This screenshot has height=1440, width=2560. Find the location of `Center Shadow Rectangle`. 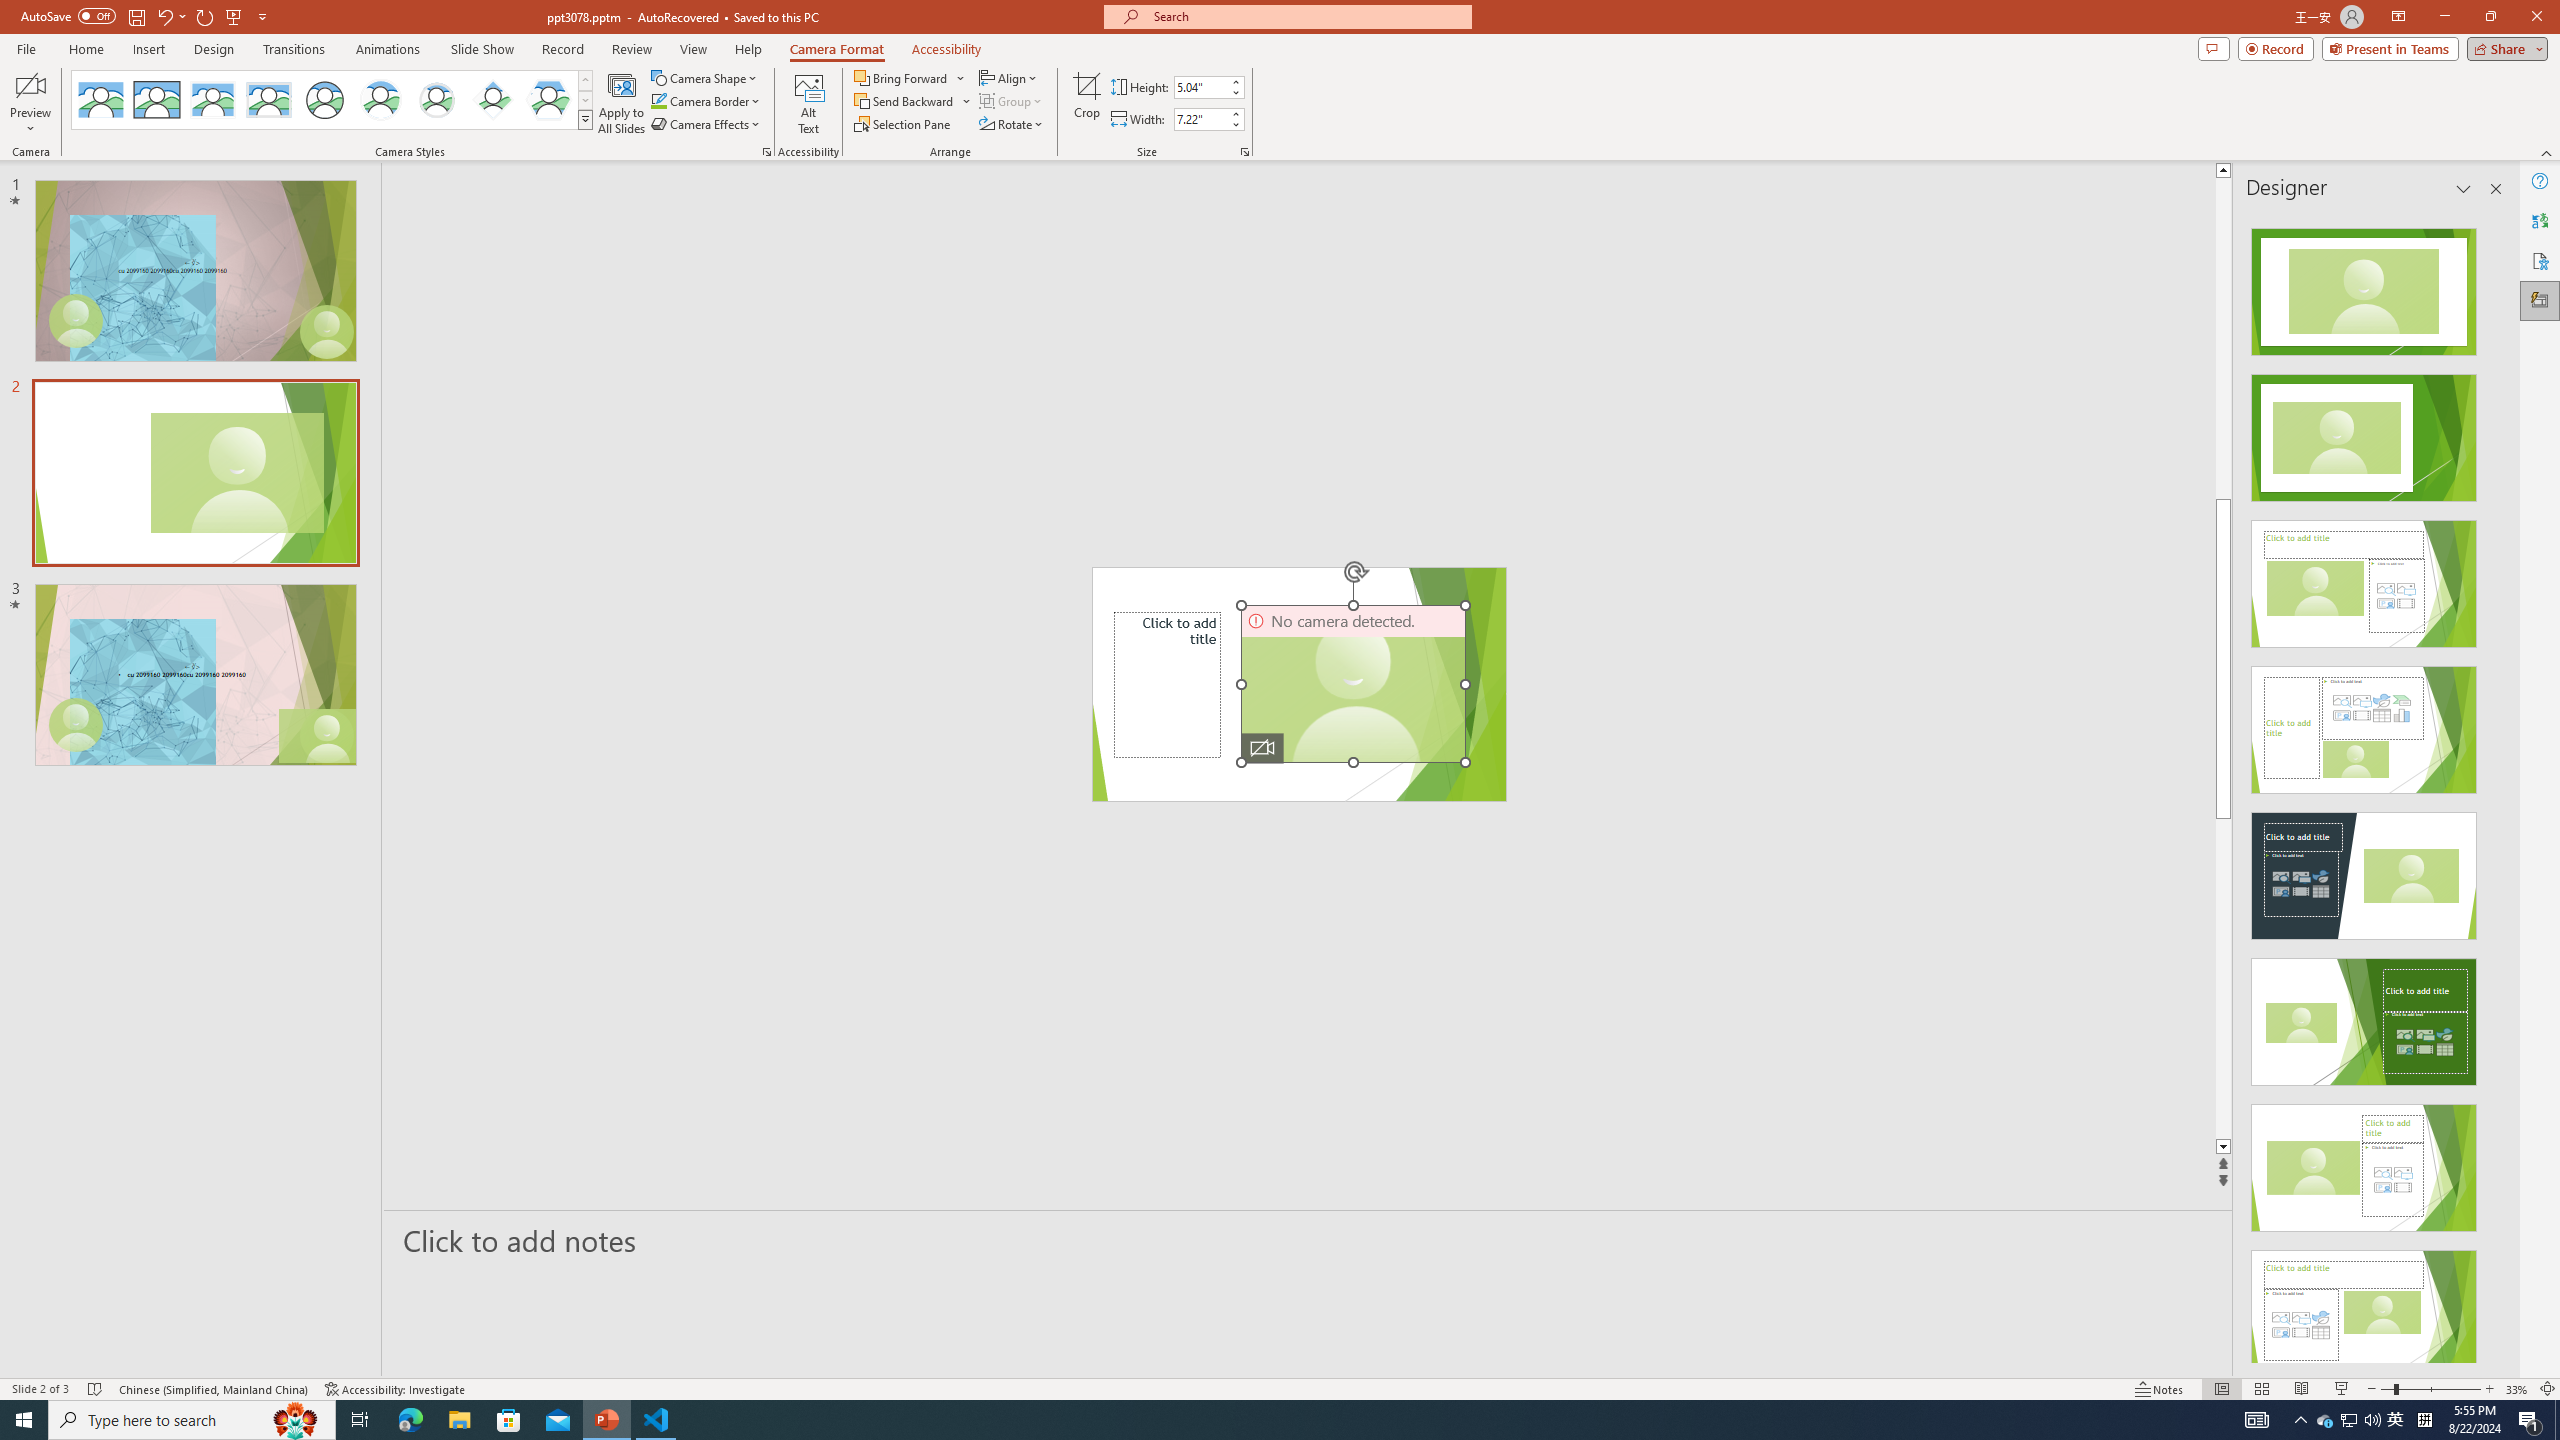

Center Shadow Rectangle is located at coordinates (212, 100).